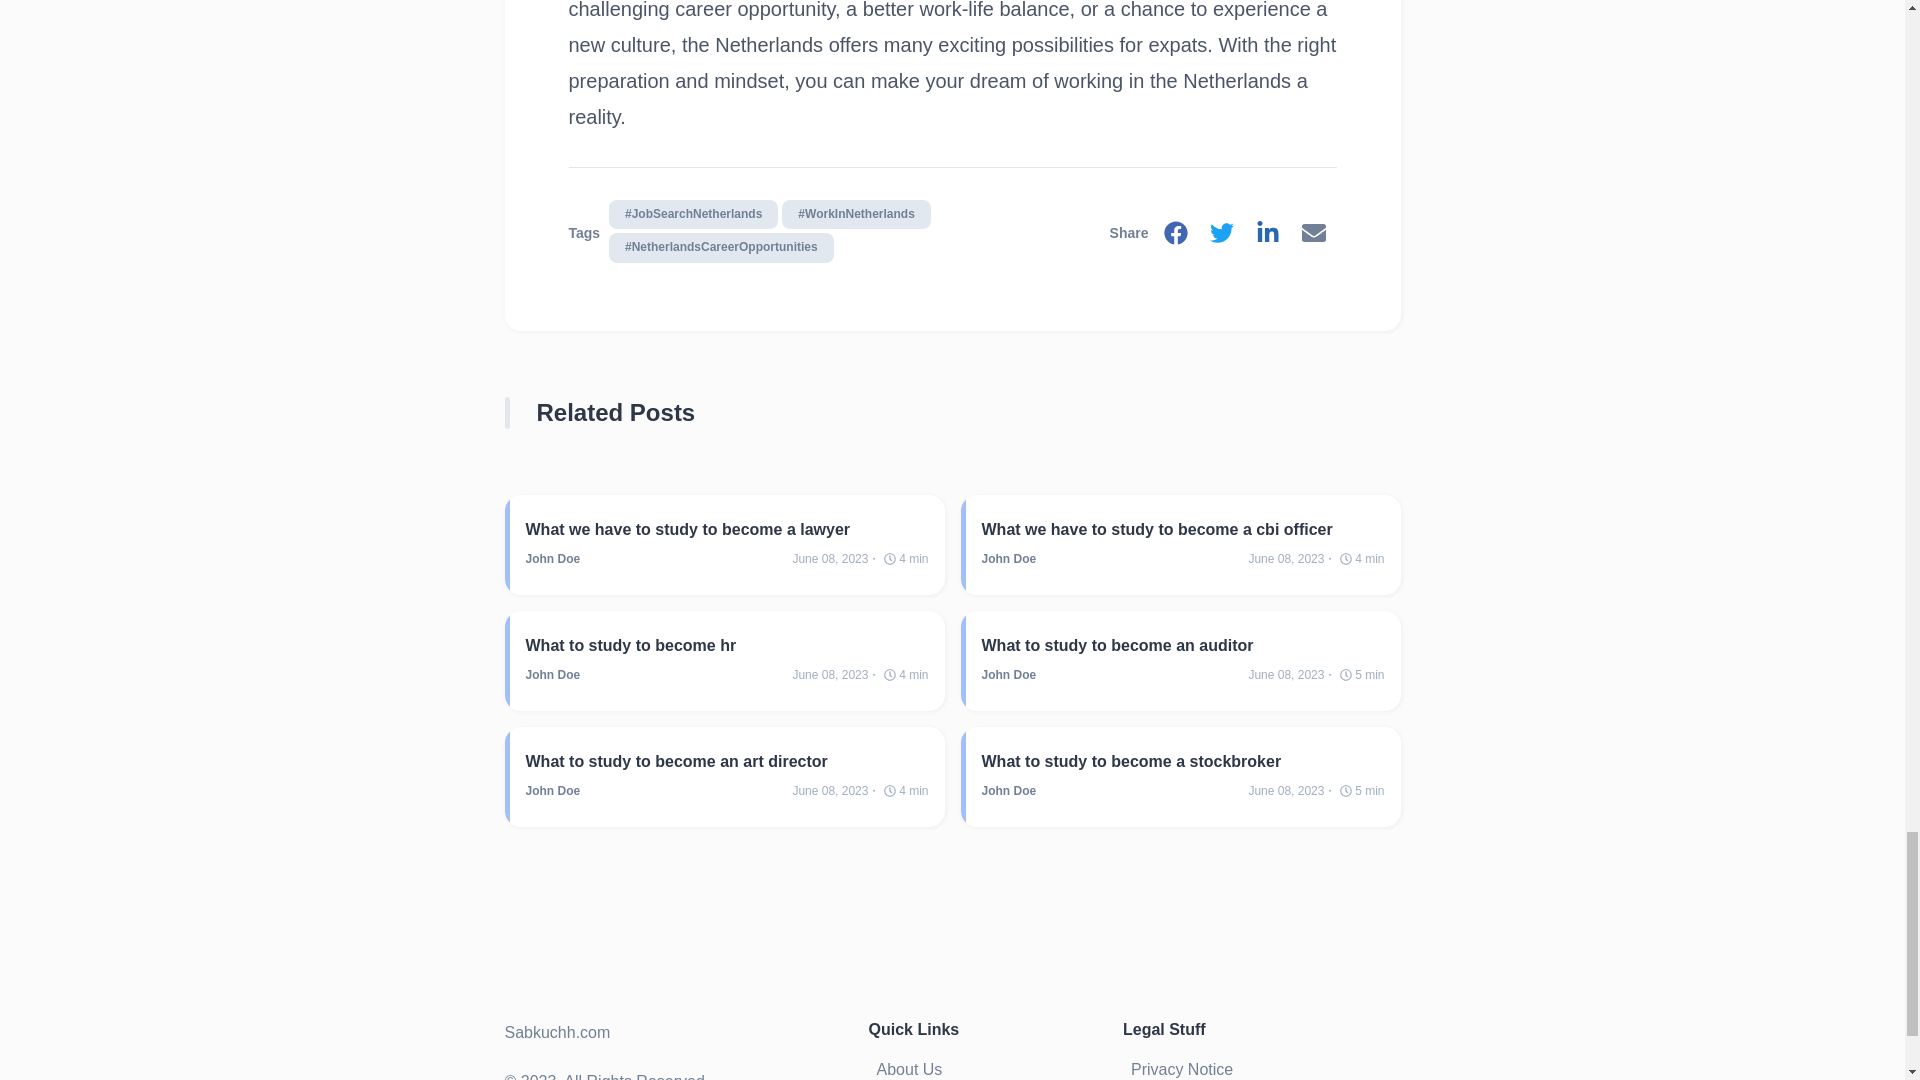 The width and height of the screenshot is (1920, 1080). I want to click on What we have to study to become a lawyer, so click(728, 530).